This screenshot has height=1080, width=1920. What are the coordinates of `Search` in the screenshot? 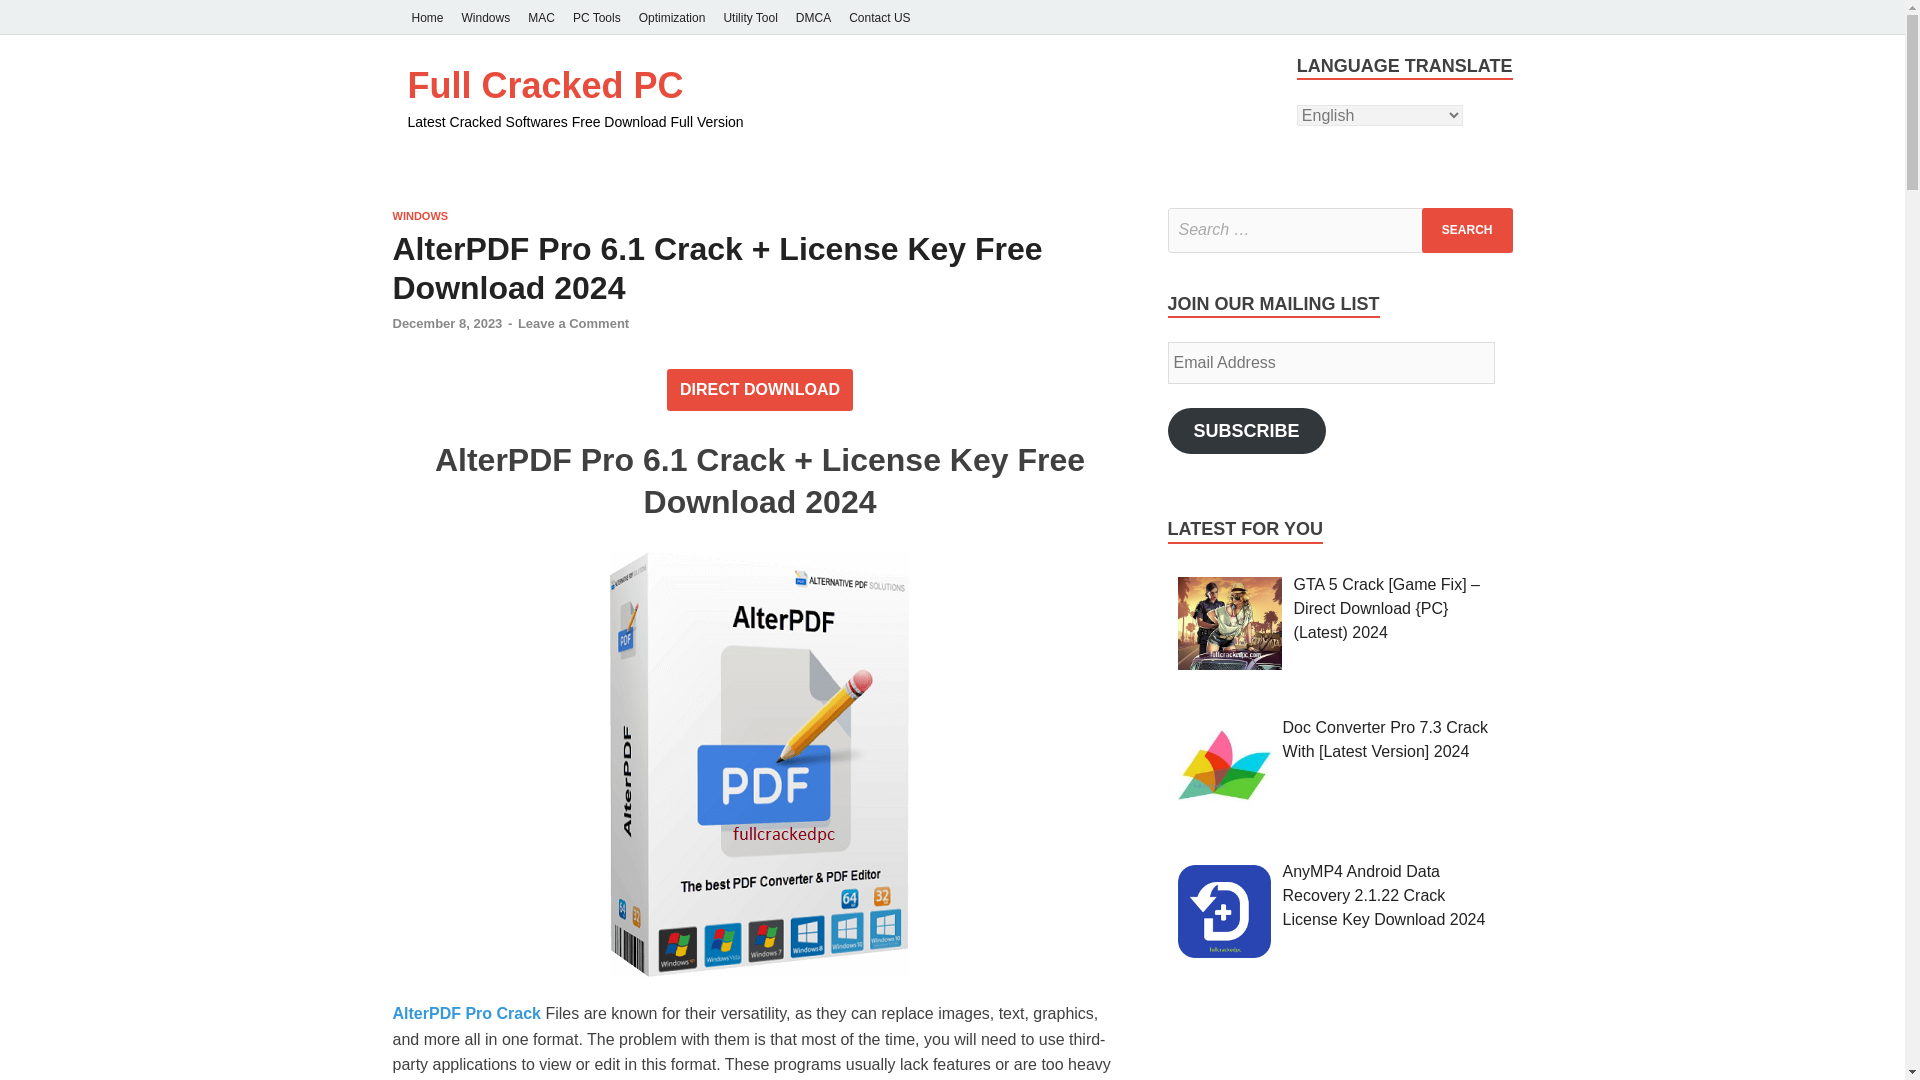 It's located at (1467, 230).